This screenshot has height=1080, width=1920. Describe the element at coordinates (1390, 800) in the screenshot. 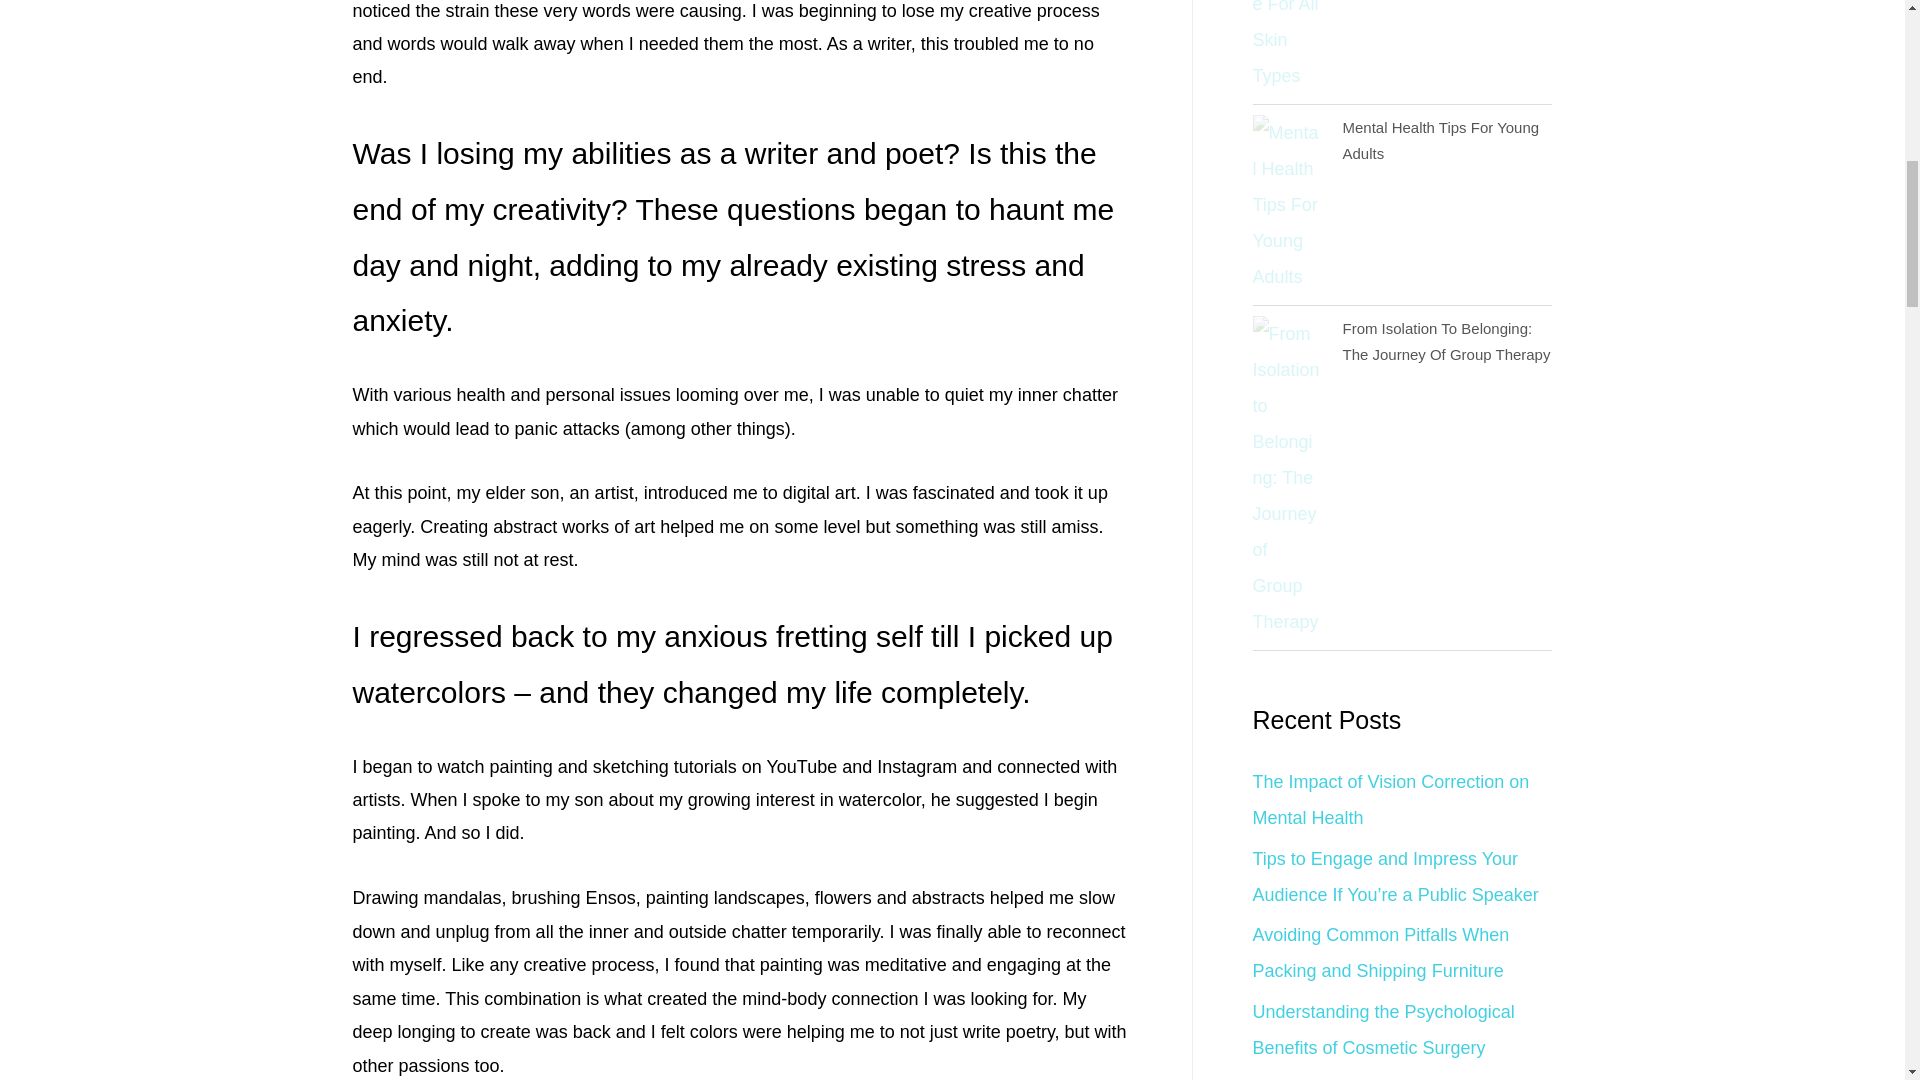

I see `The Impact of Vision Correction on Mental Health` at that location.